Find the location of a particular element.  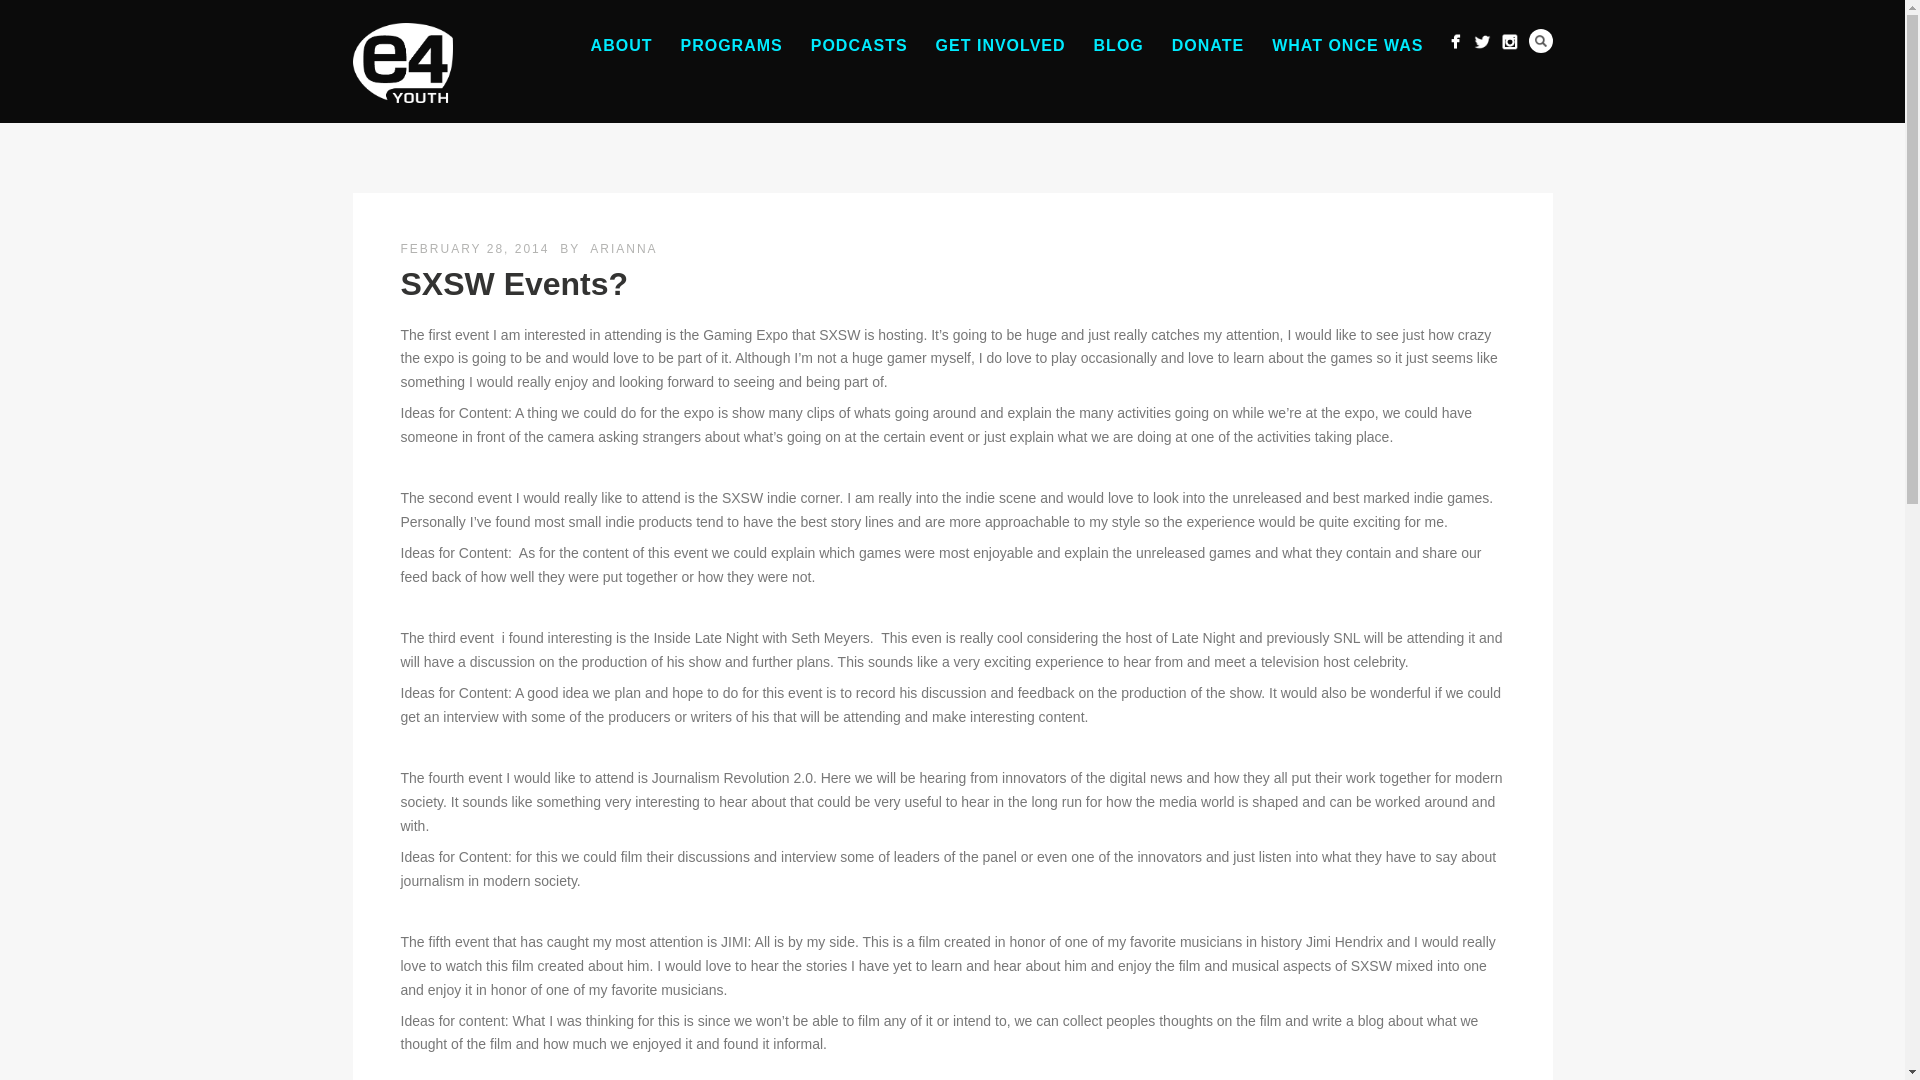

ABOUT is located at coordinates (622, 45).